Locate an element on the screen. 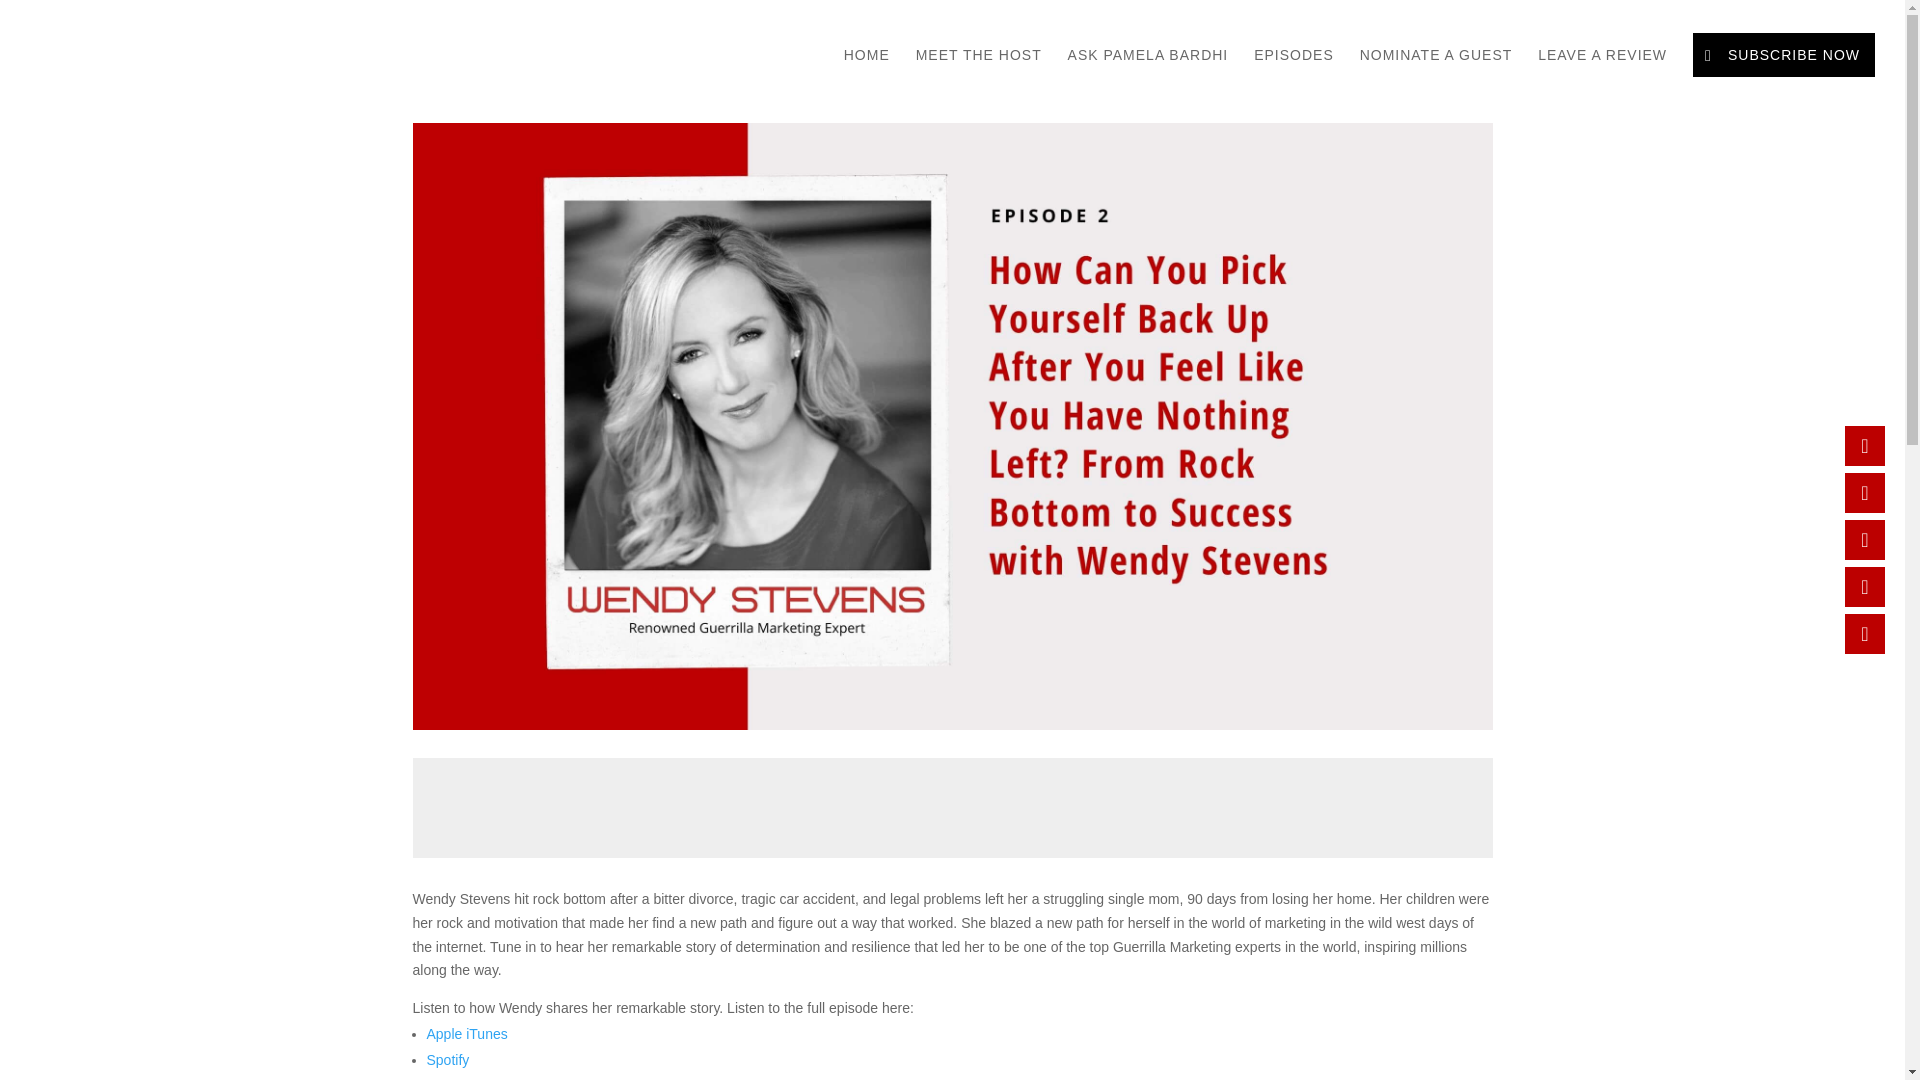 This screenshot has width=1920, height=1080. NOMINATE A GUEST is located at coordinates (1436, 71).